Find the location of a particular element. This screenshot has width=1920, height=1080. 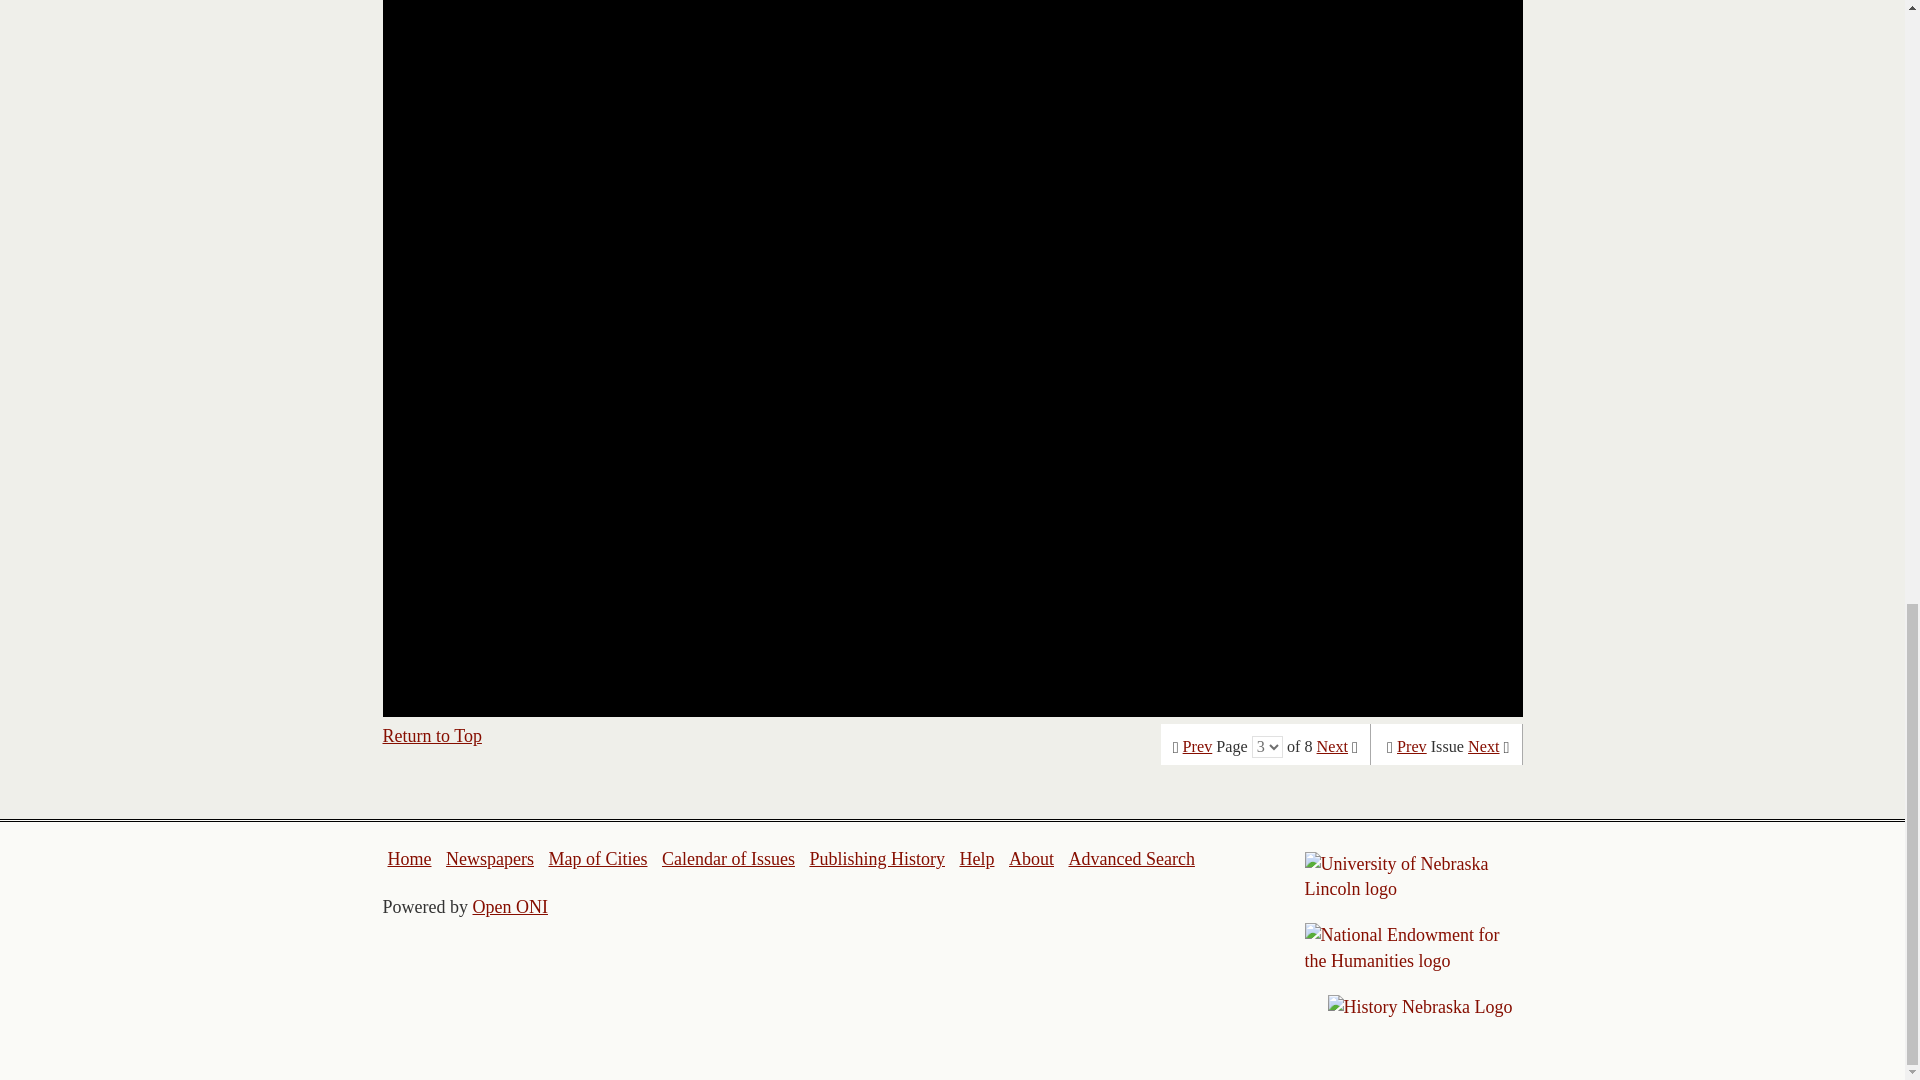

Publishing History is located at coordinates (876, 858).